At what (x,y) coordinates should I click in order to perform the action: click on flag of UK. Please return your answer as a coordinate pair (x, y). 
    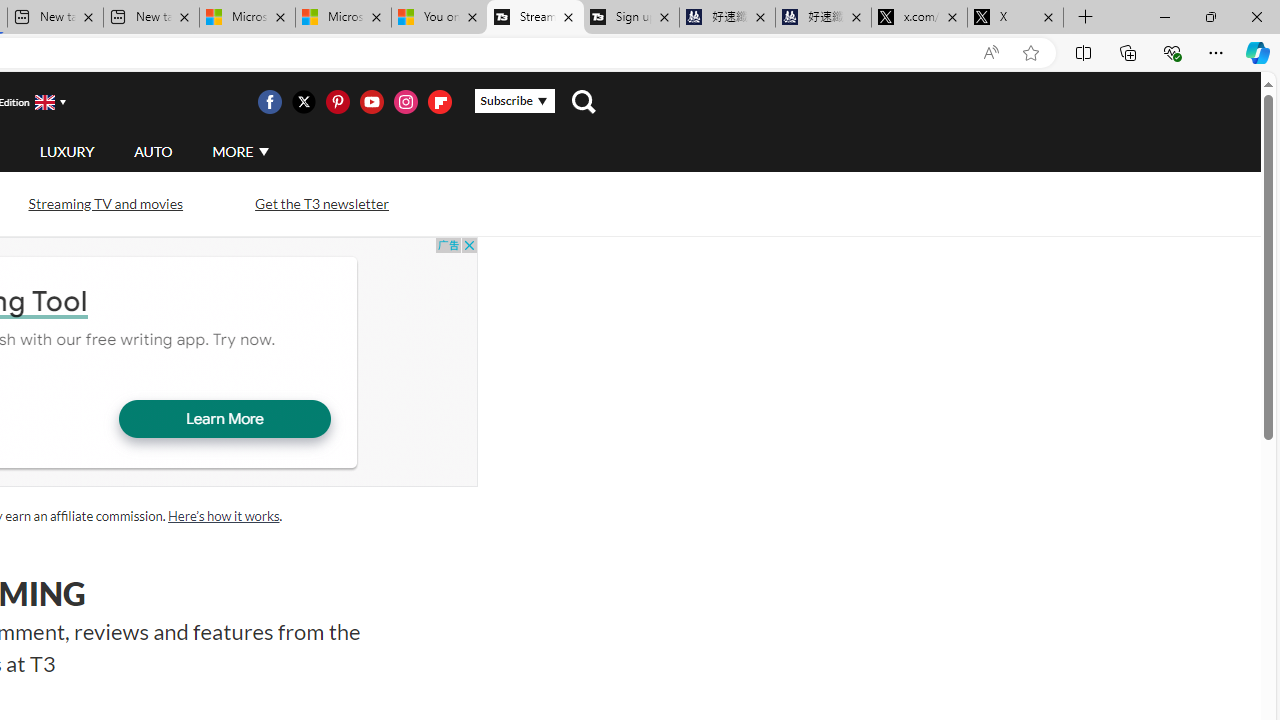
    Looking at the image, I should click on (44, 102).